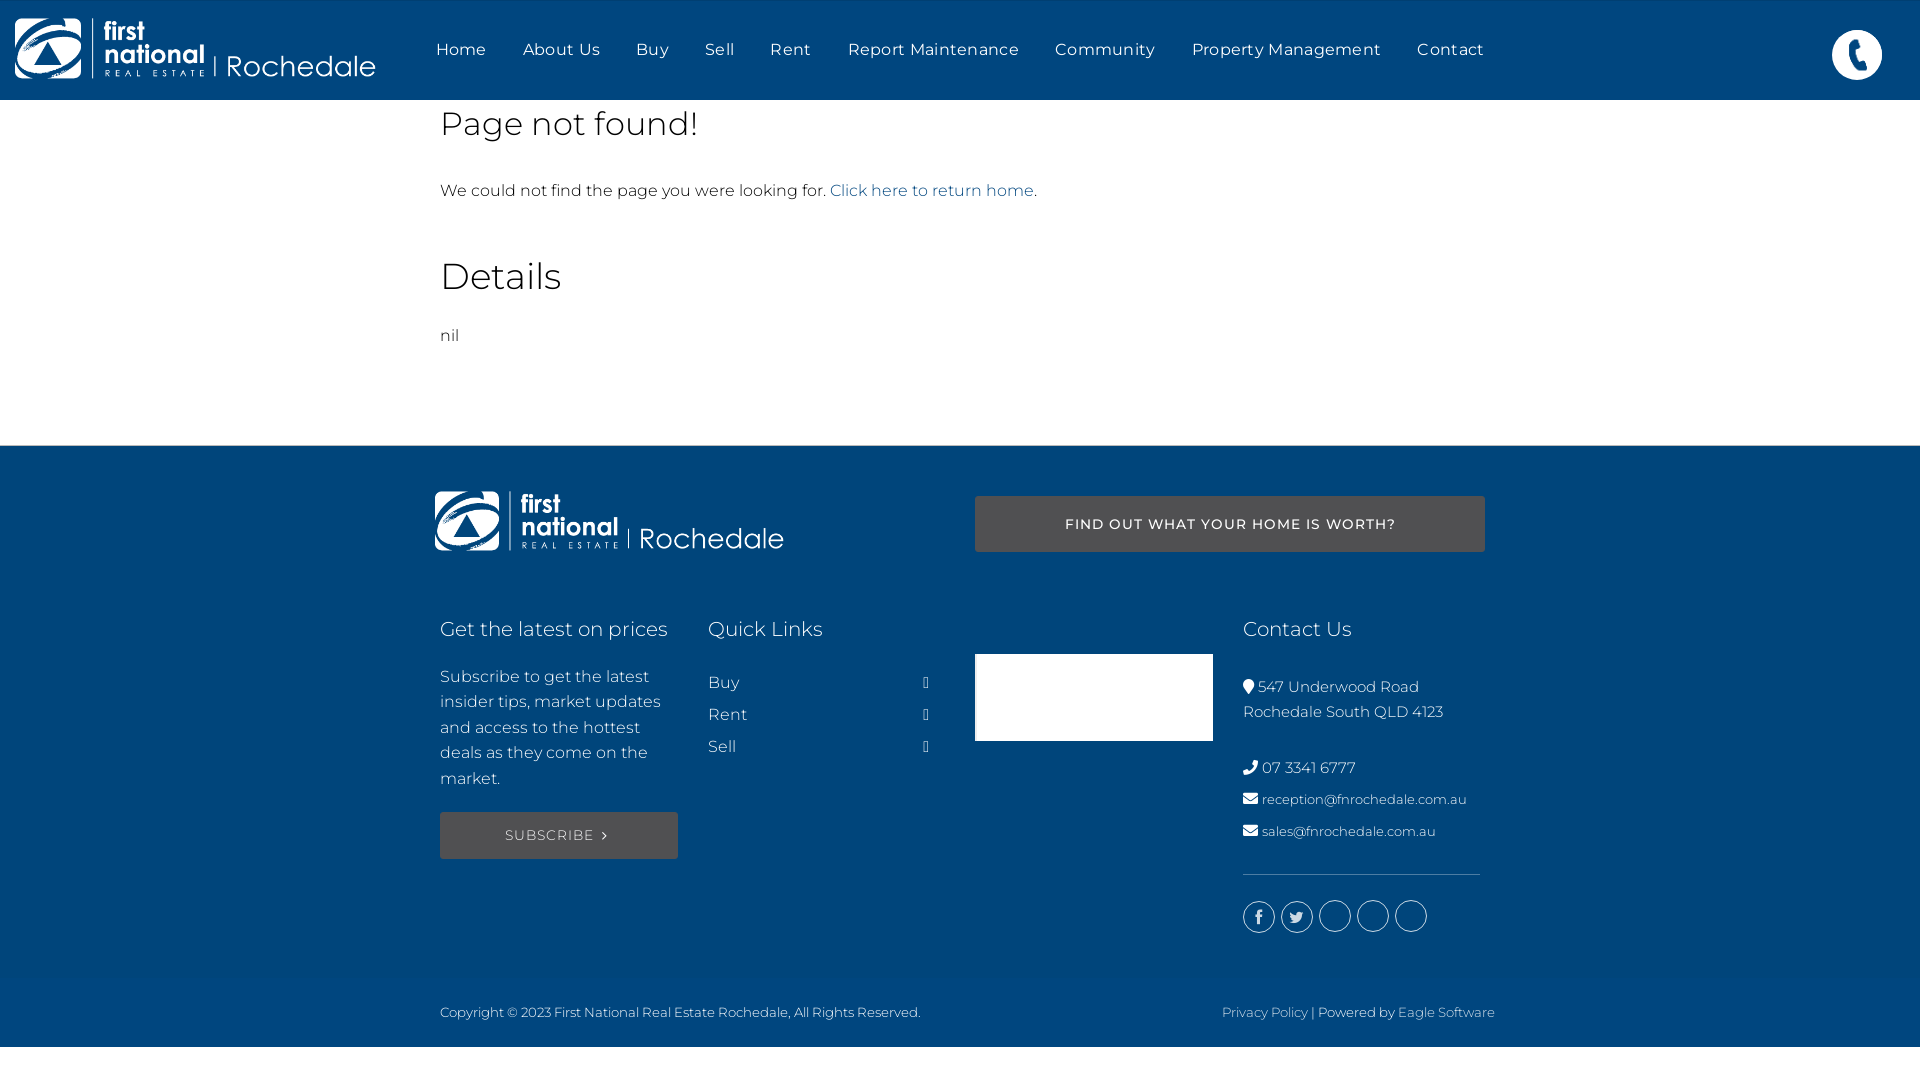 This screenshot has height=1080, width=1920. What do you see at coordinates (1446, 1012) in the screenshot?
I see `Eagle Software` at bounding box center [1446, 1012].